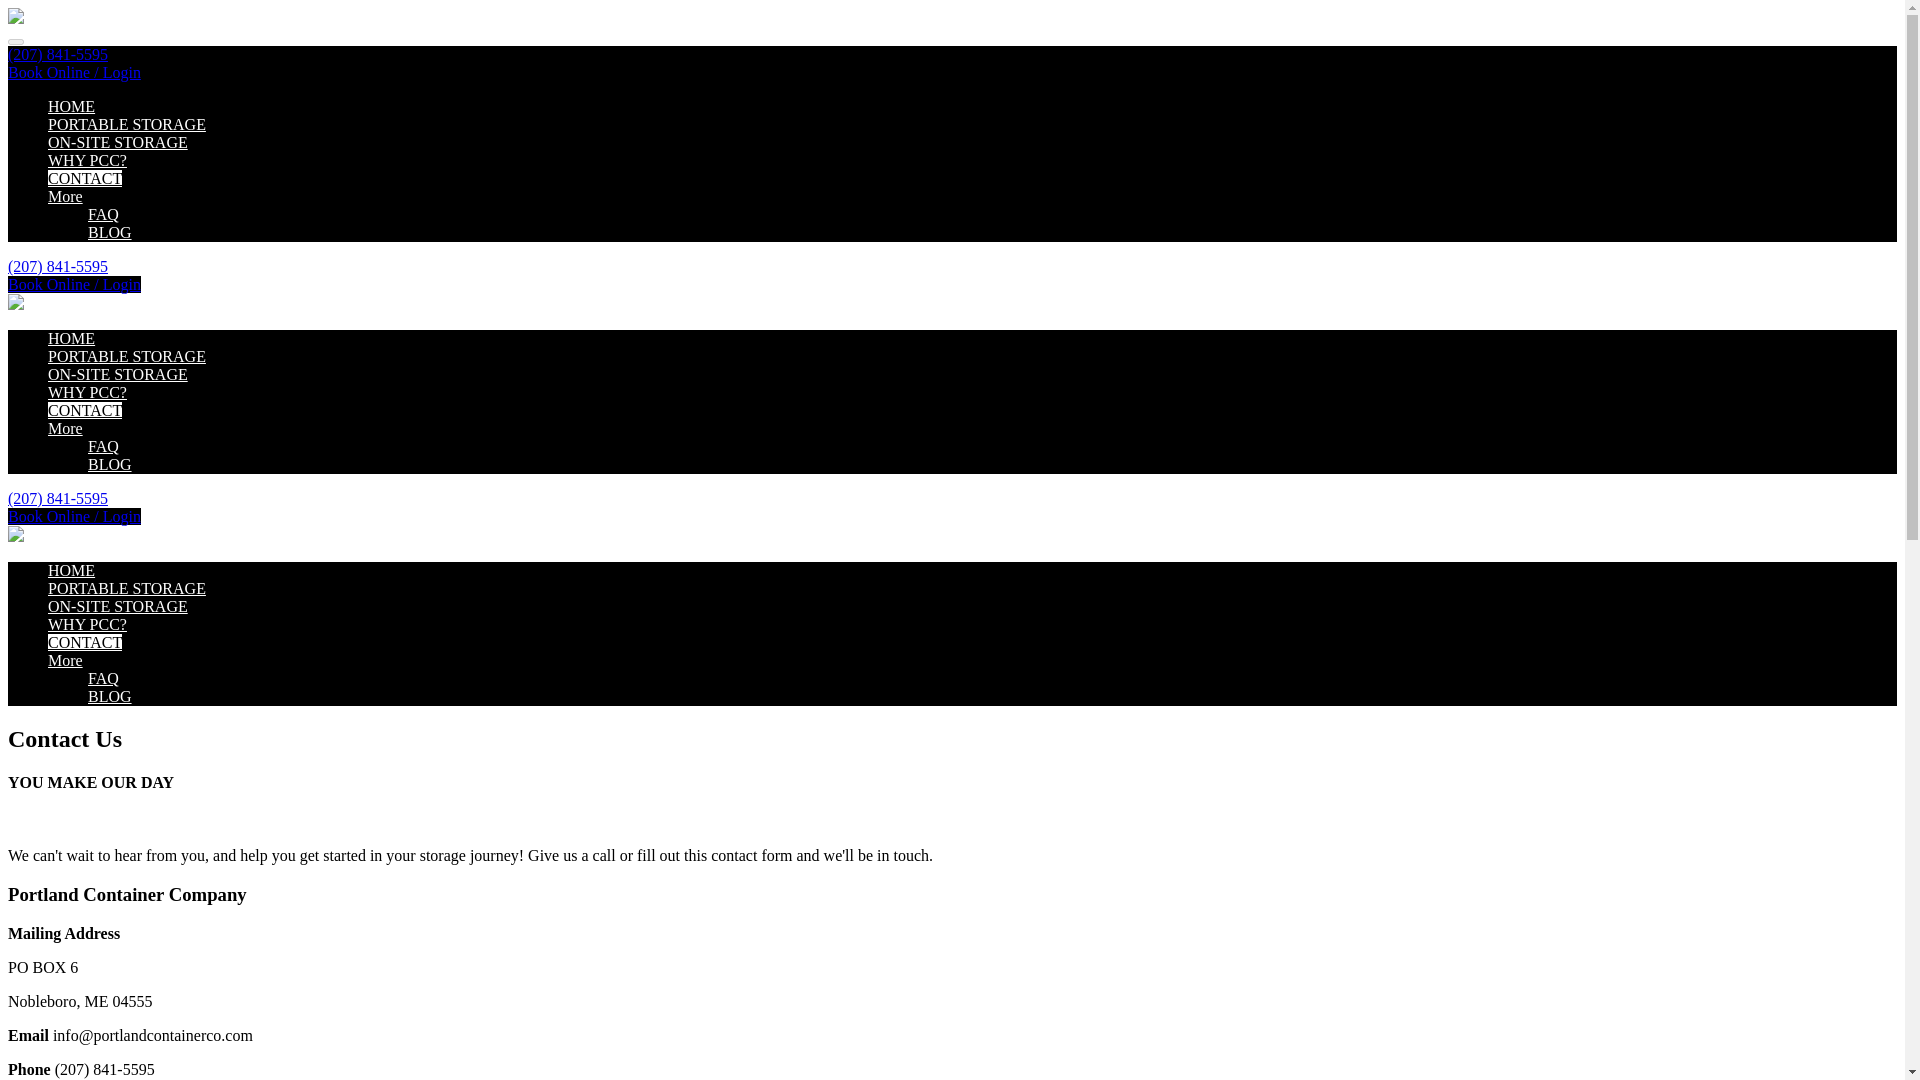 This screenshot has width=1920, height=1080. I want to click on FAQ, so click(104, 214).